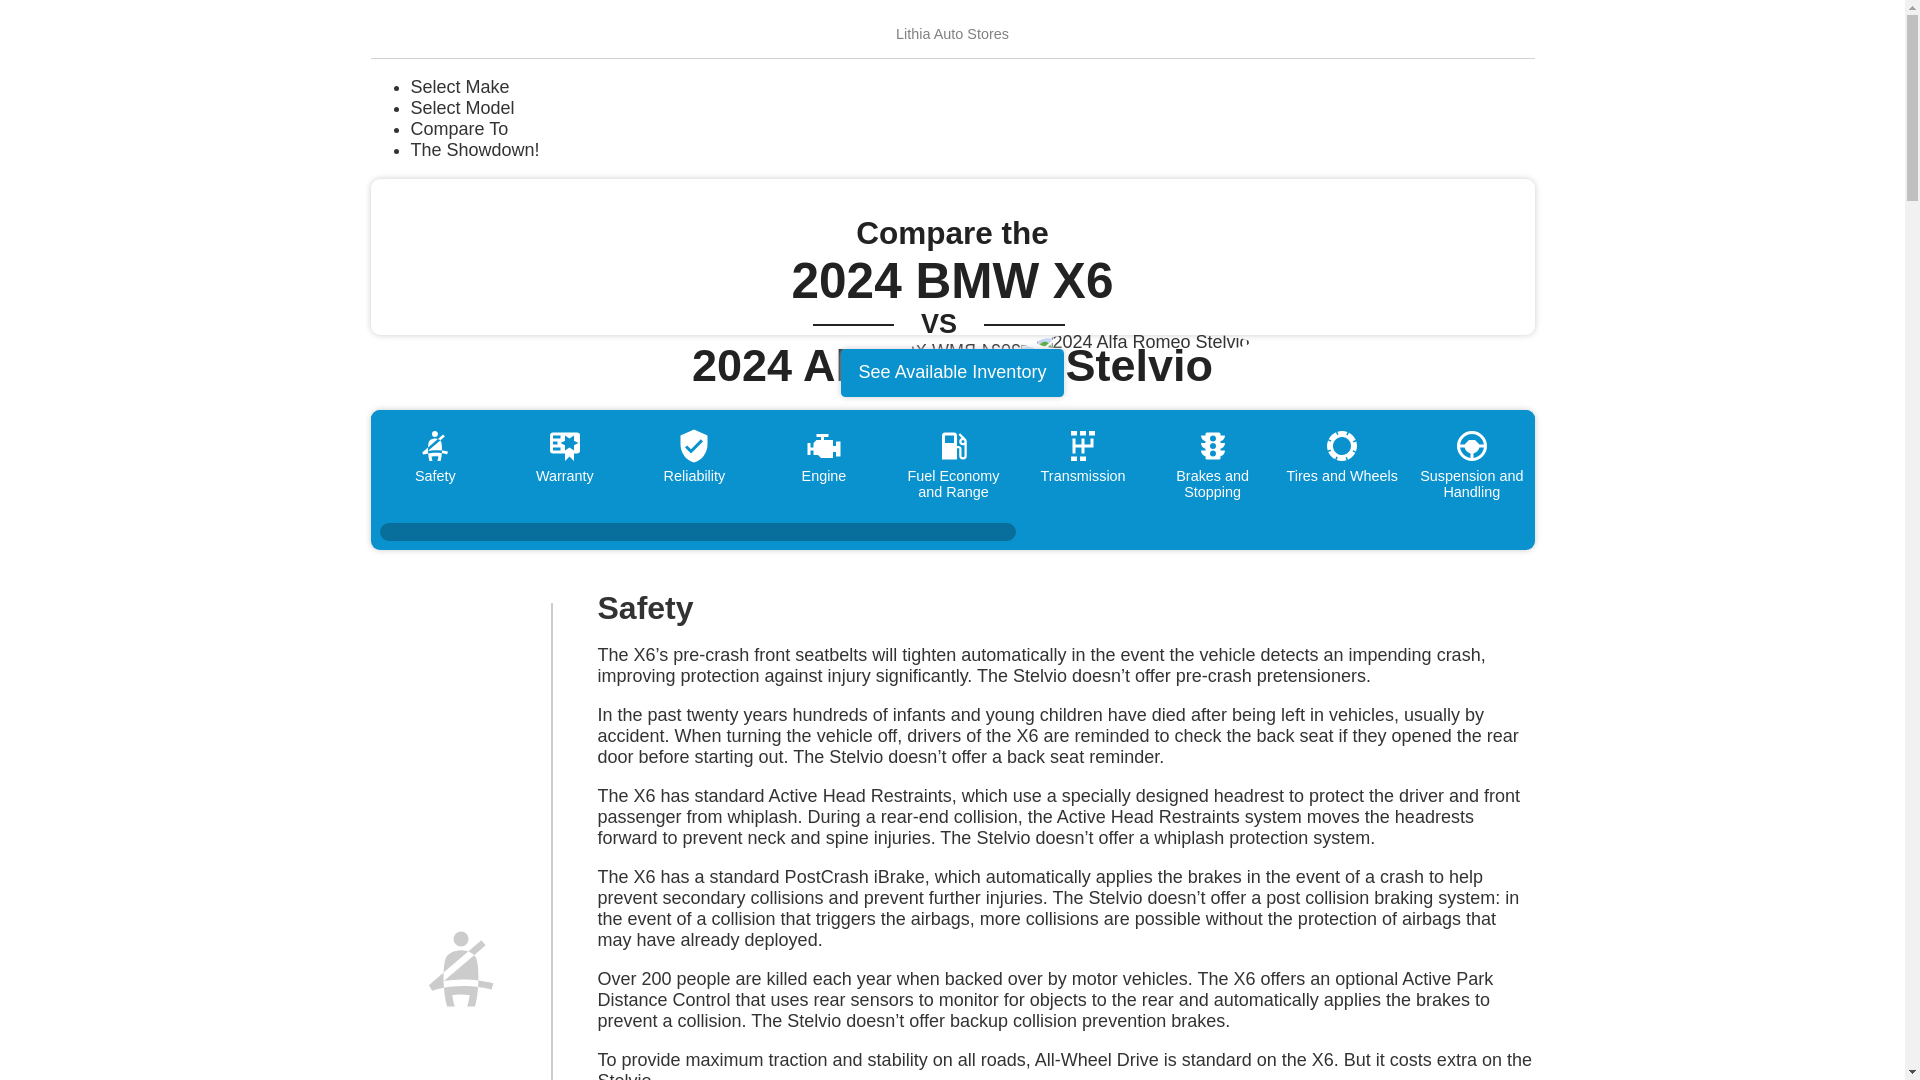  What do you see at coordinates (1082, 455) in the screenshot?
I see `Transmission` at bounding box center [1082, 455].